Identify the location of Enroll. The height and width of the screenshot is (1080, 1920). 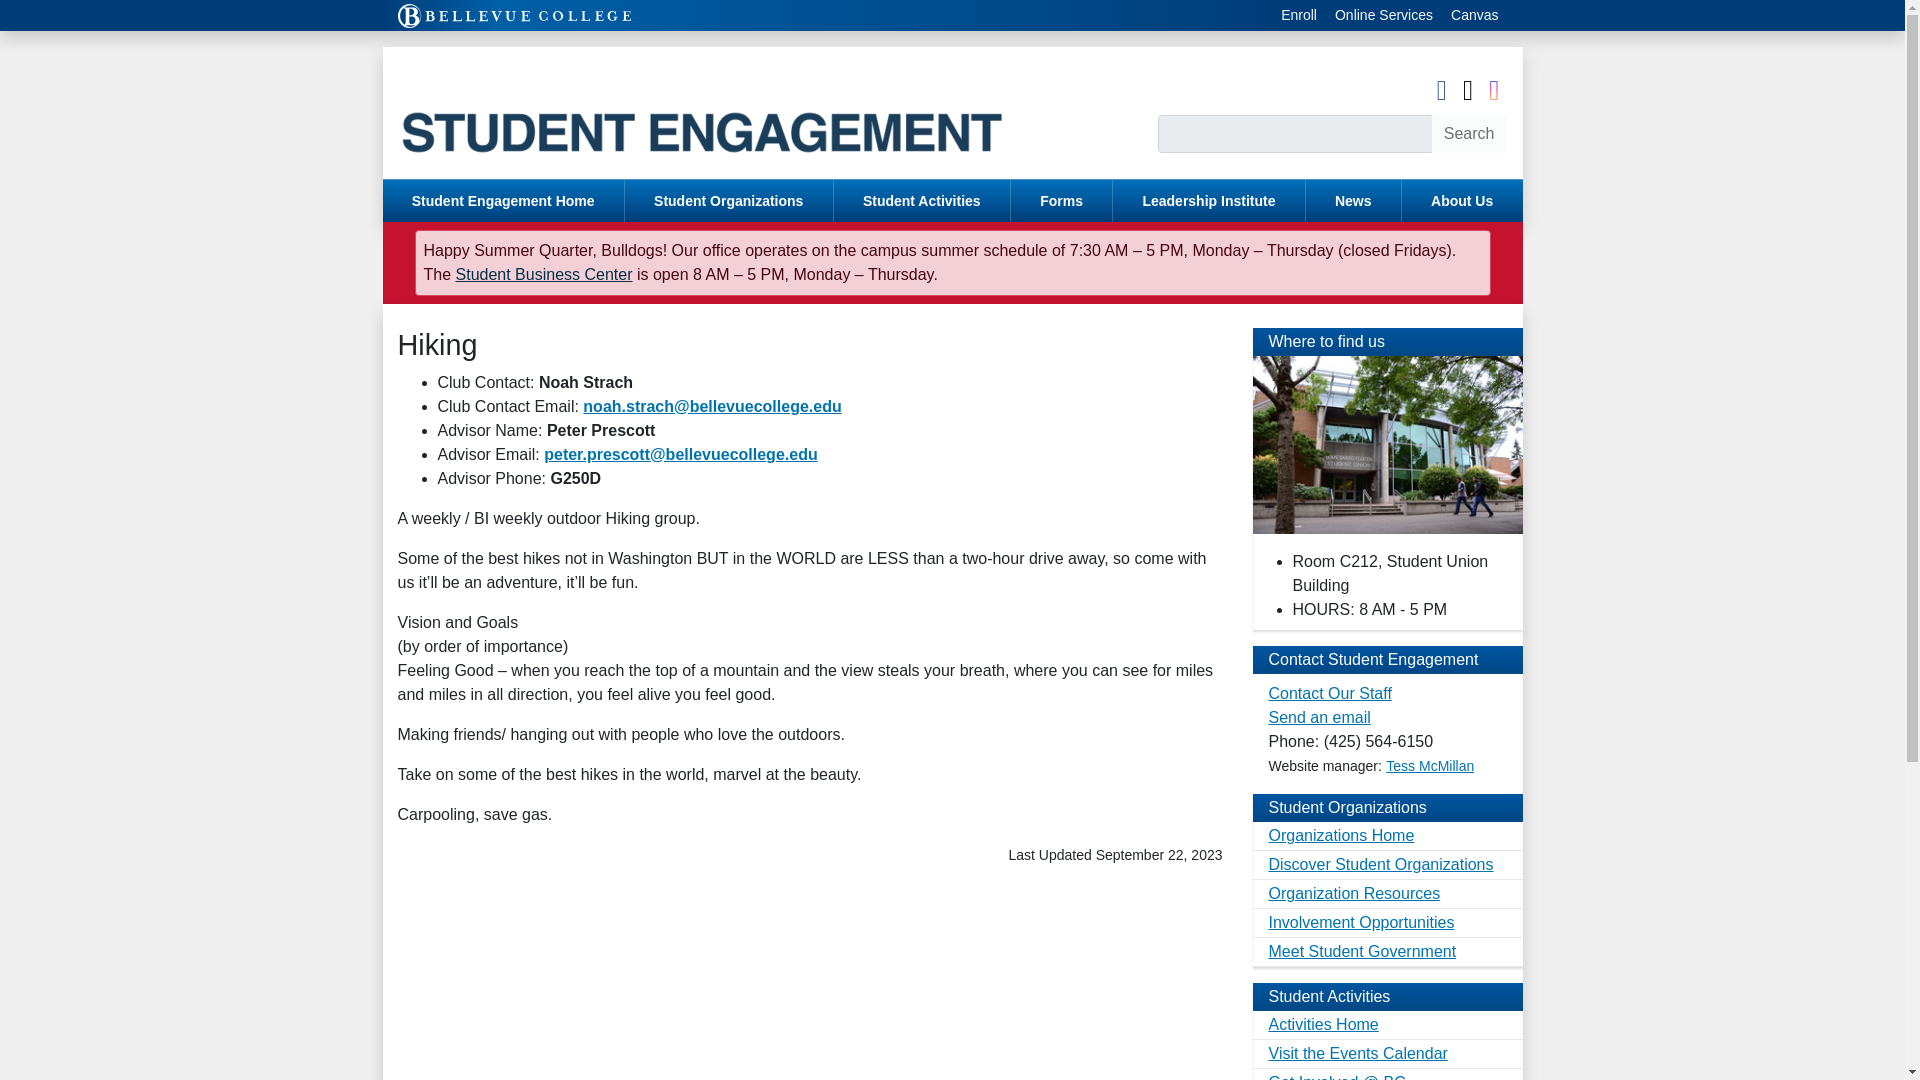
(1298, 16).